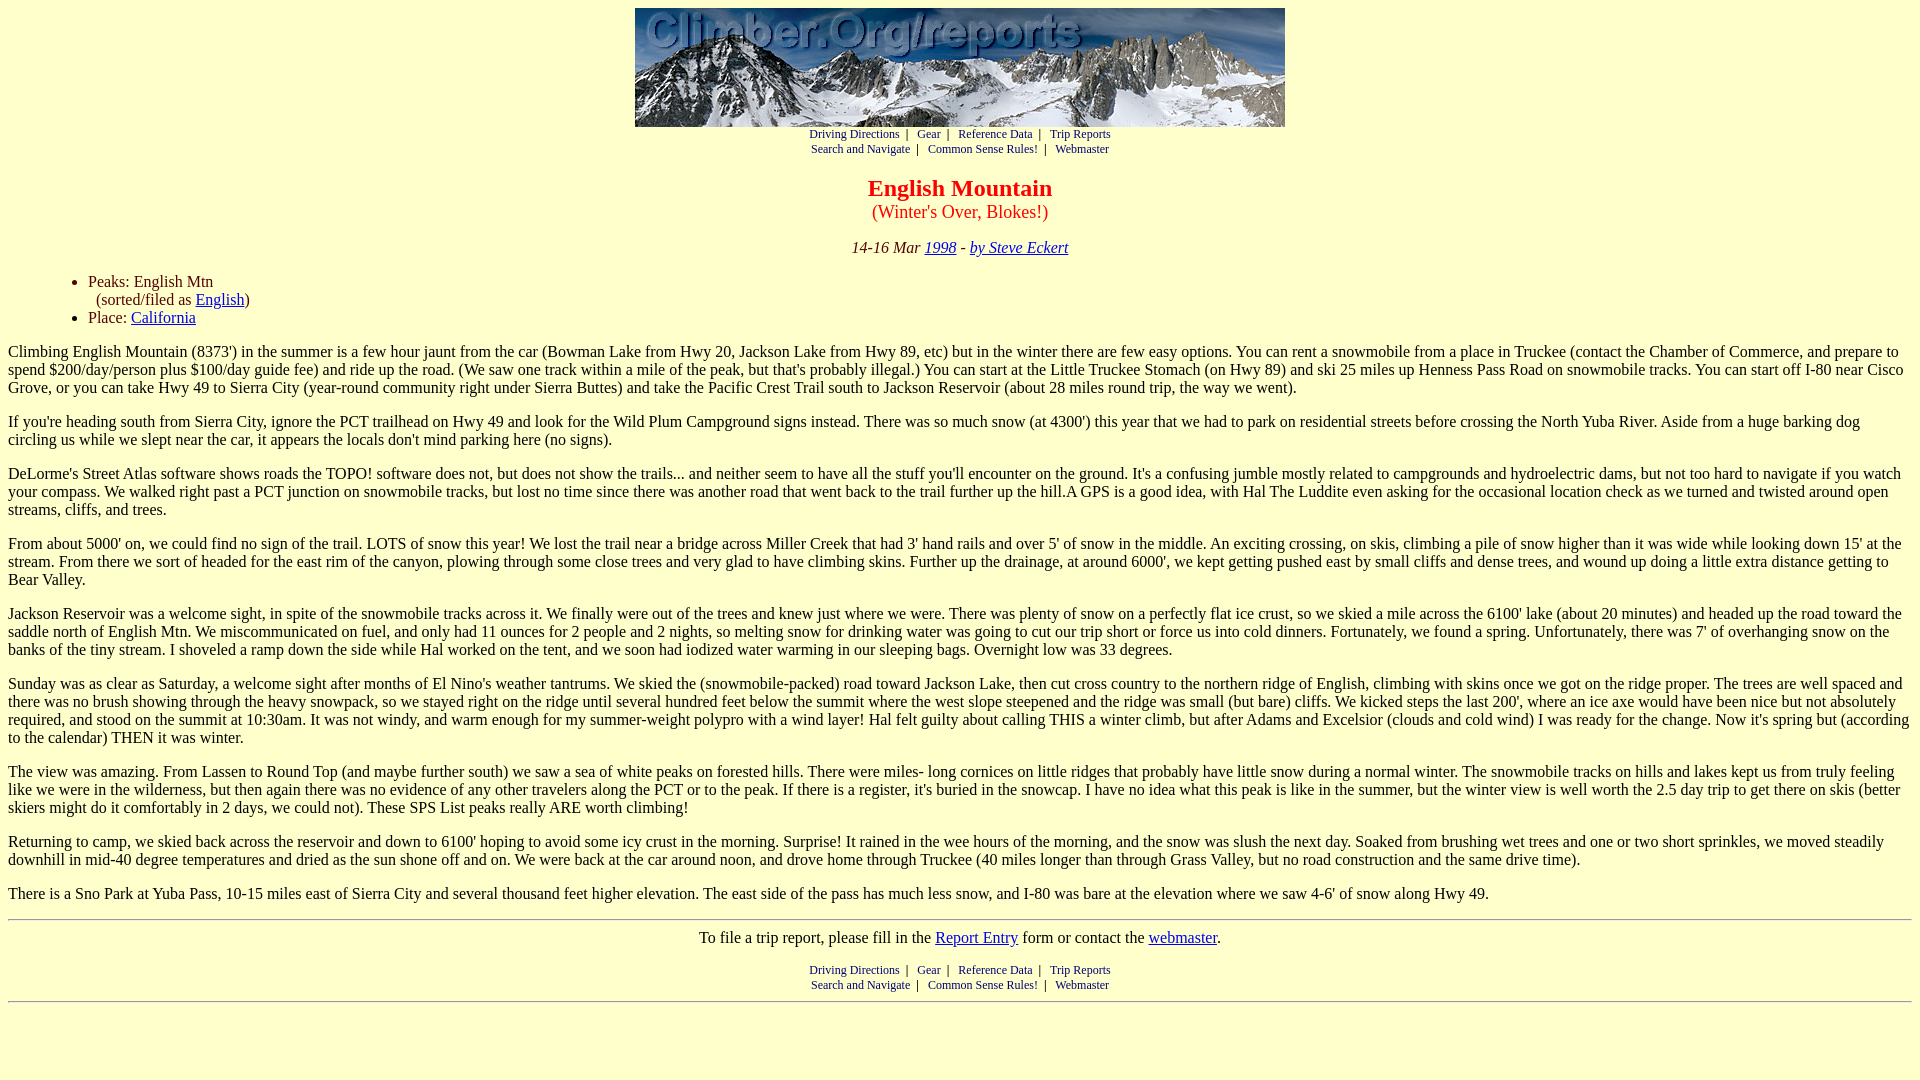 The width and height of the screenshot is (1920, 1080). Describe the element at coordinates (982, 985) in the screenshot. I see `Common Sense Rules!` at that location.